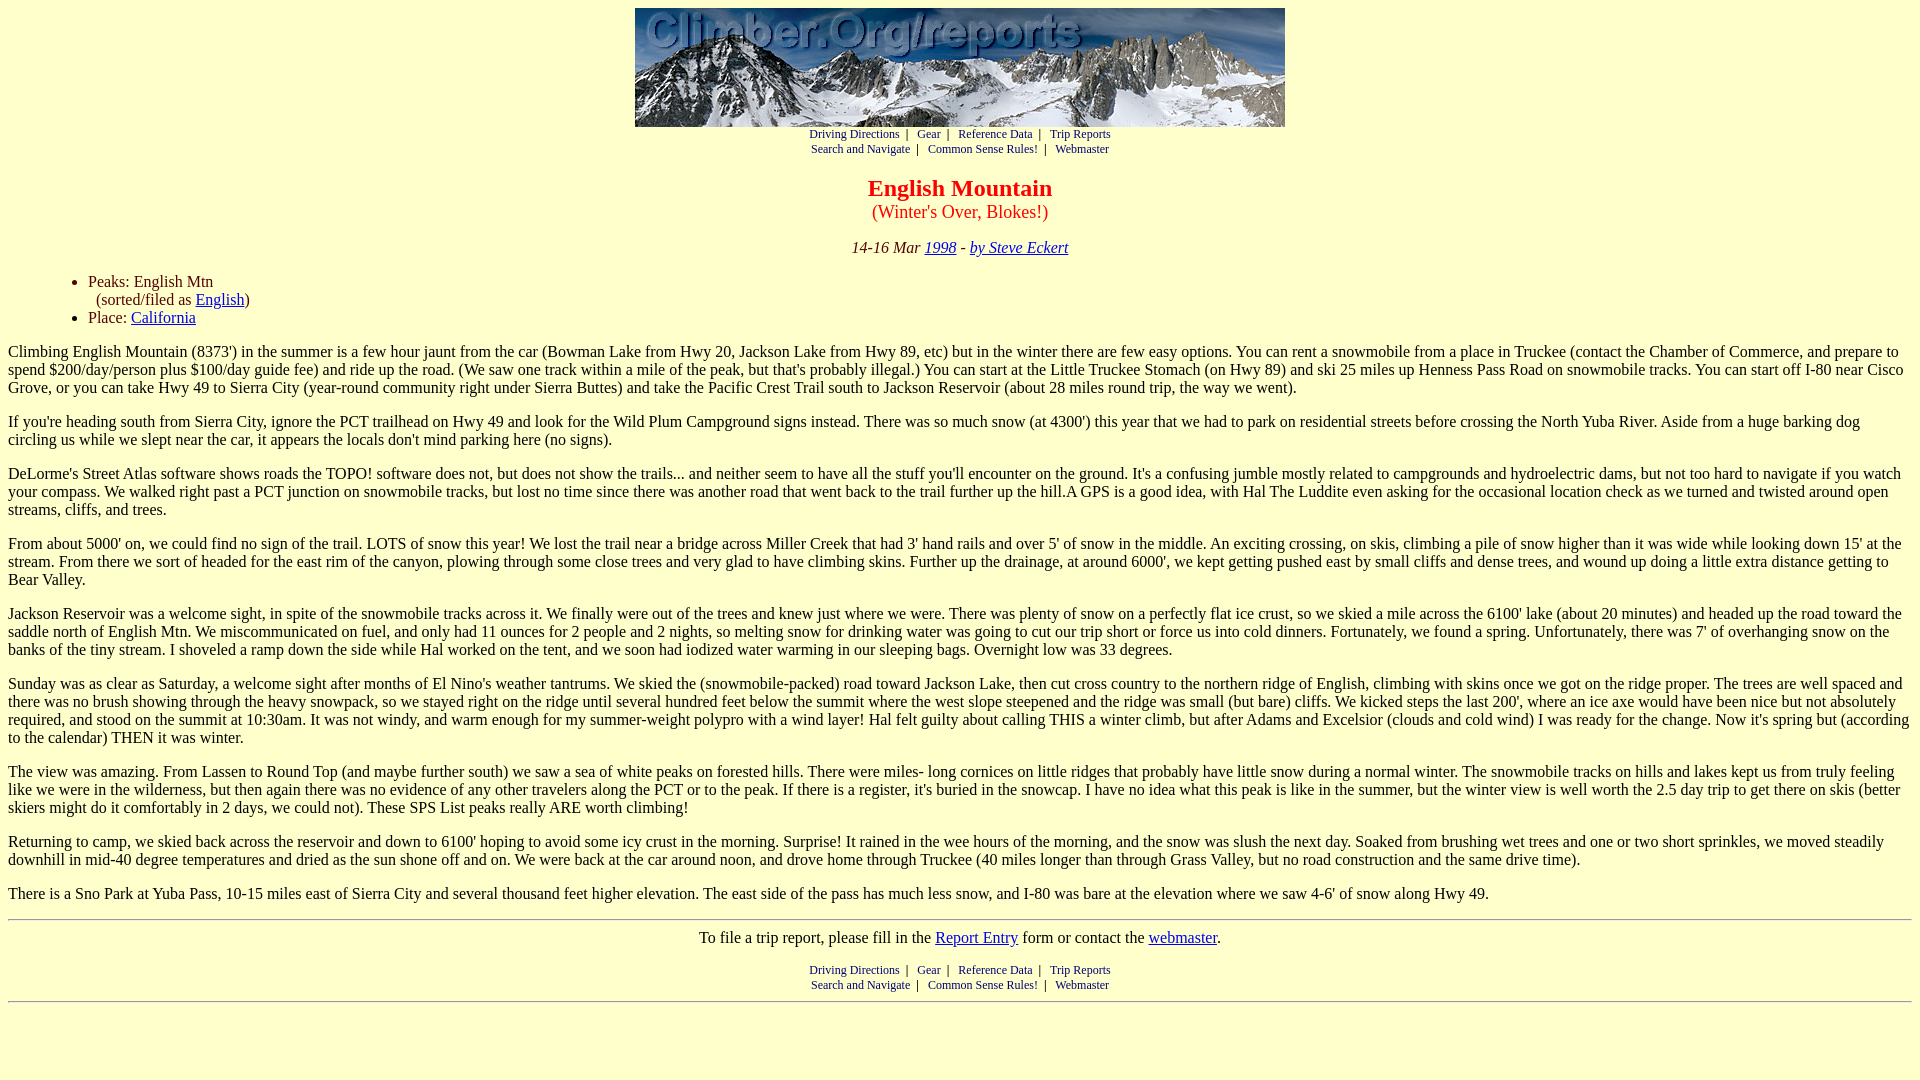 The width and height of the screenshot is (1920, 1080). Describe the element at coordinates (982, 985) in the screenshot. I see `Common Sense Rules!` at that location.